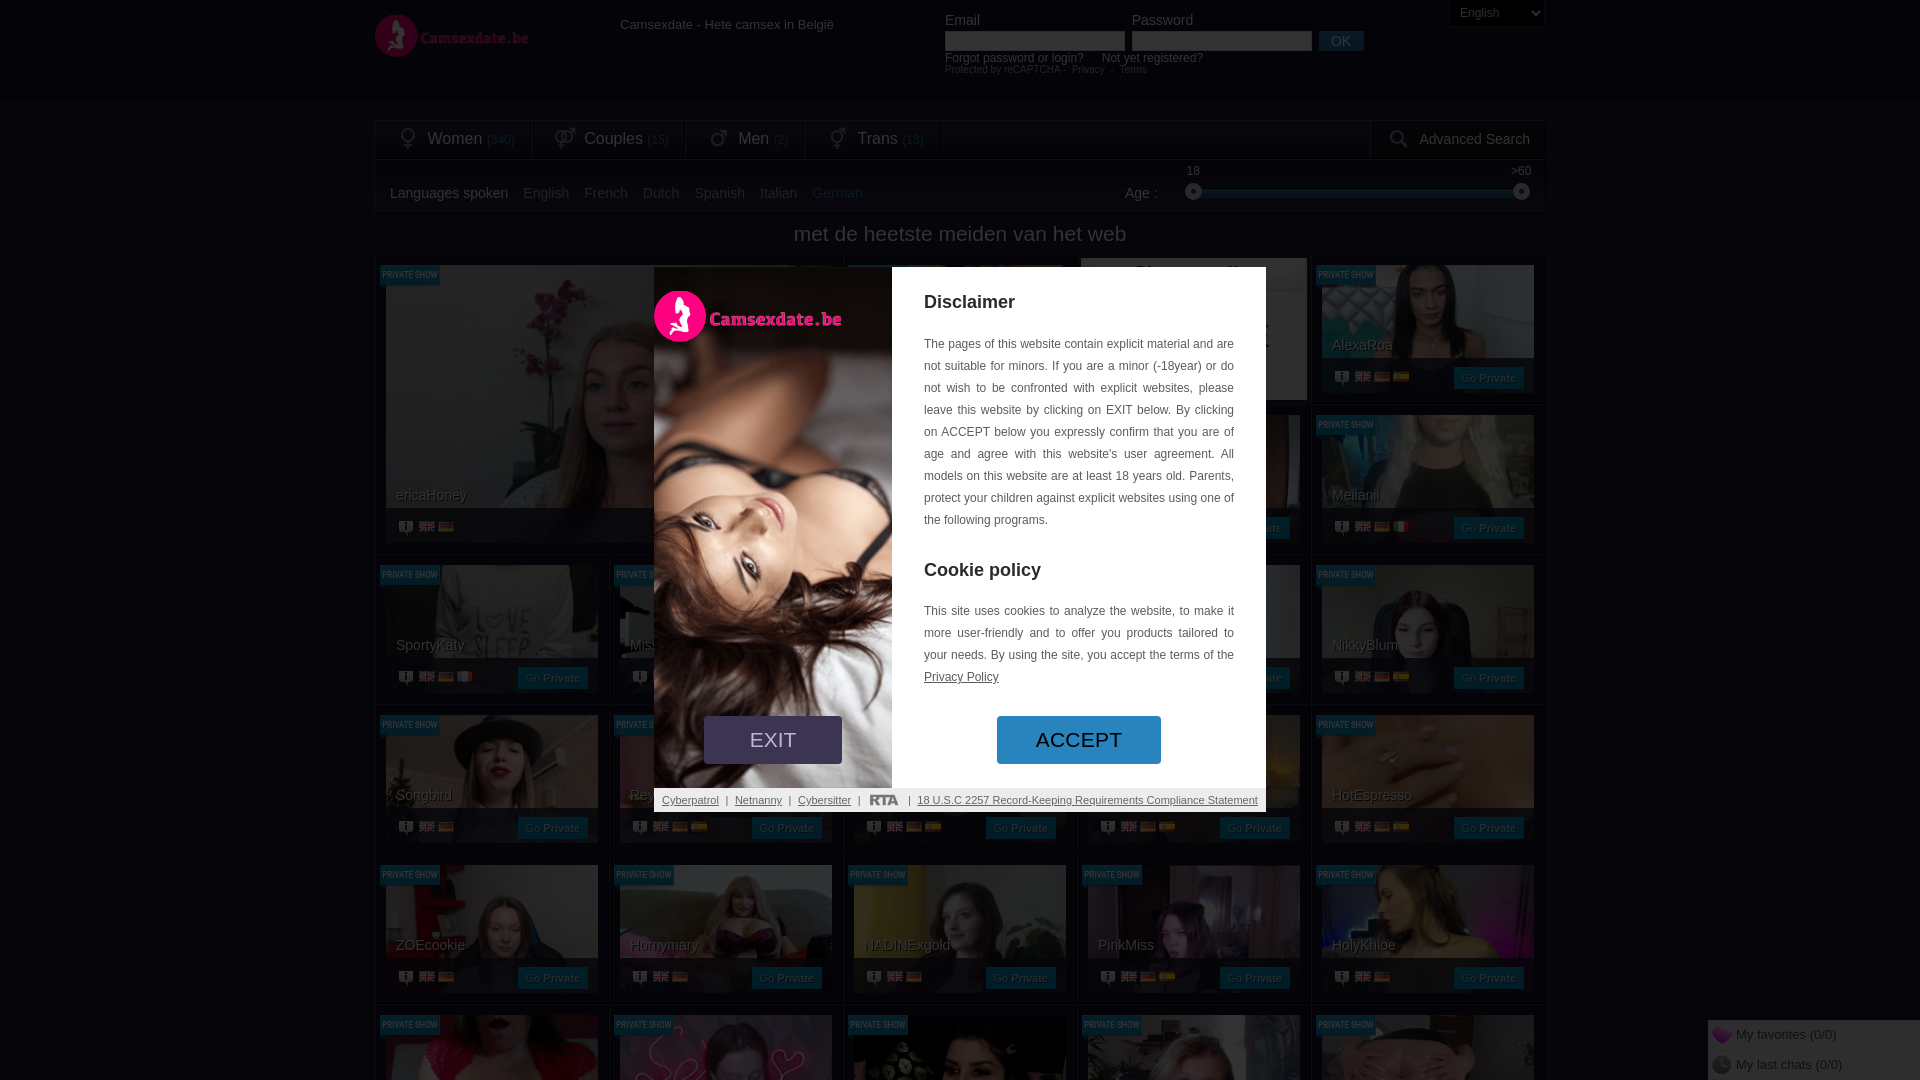 The image size is (1920, 1080). I want to click on Songbird - Sexcam, so click(492, 794).